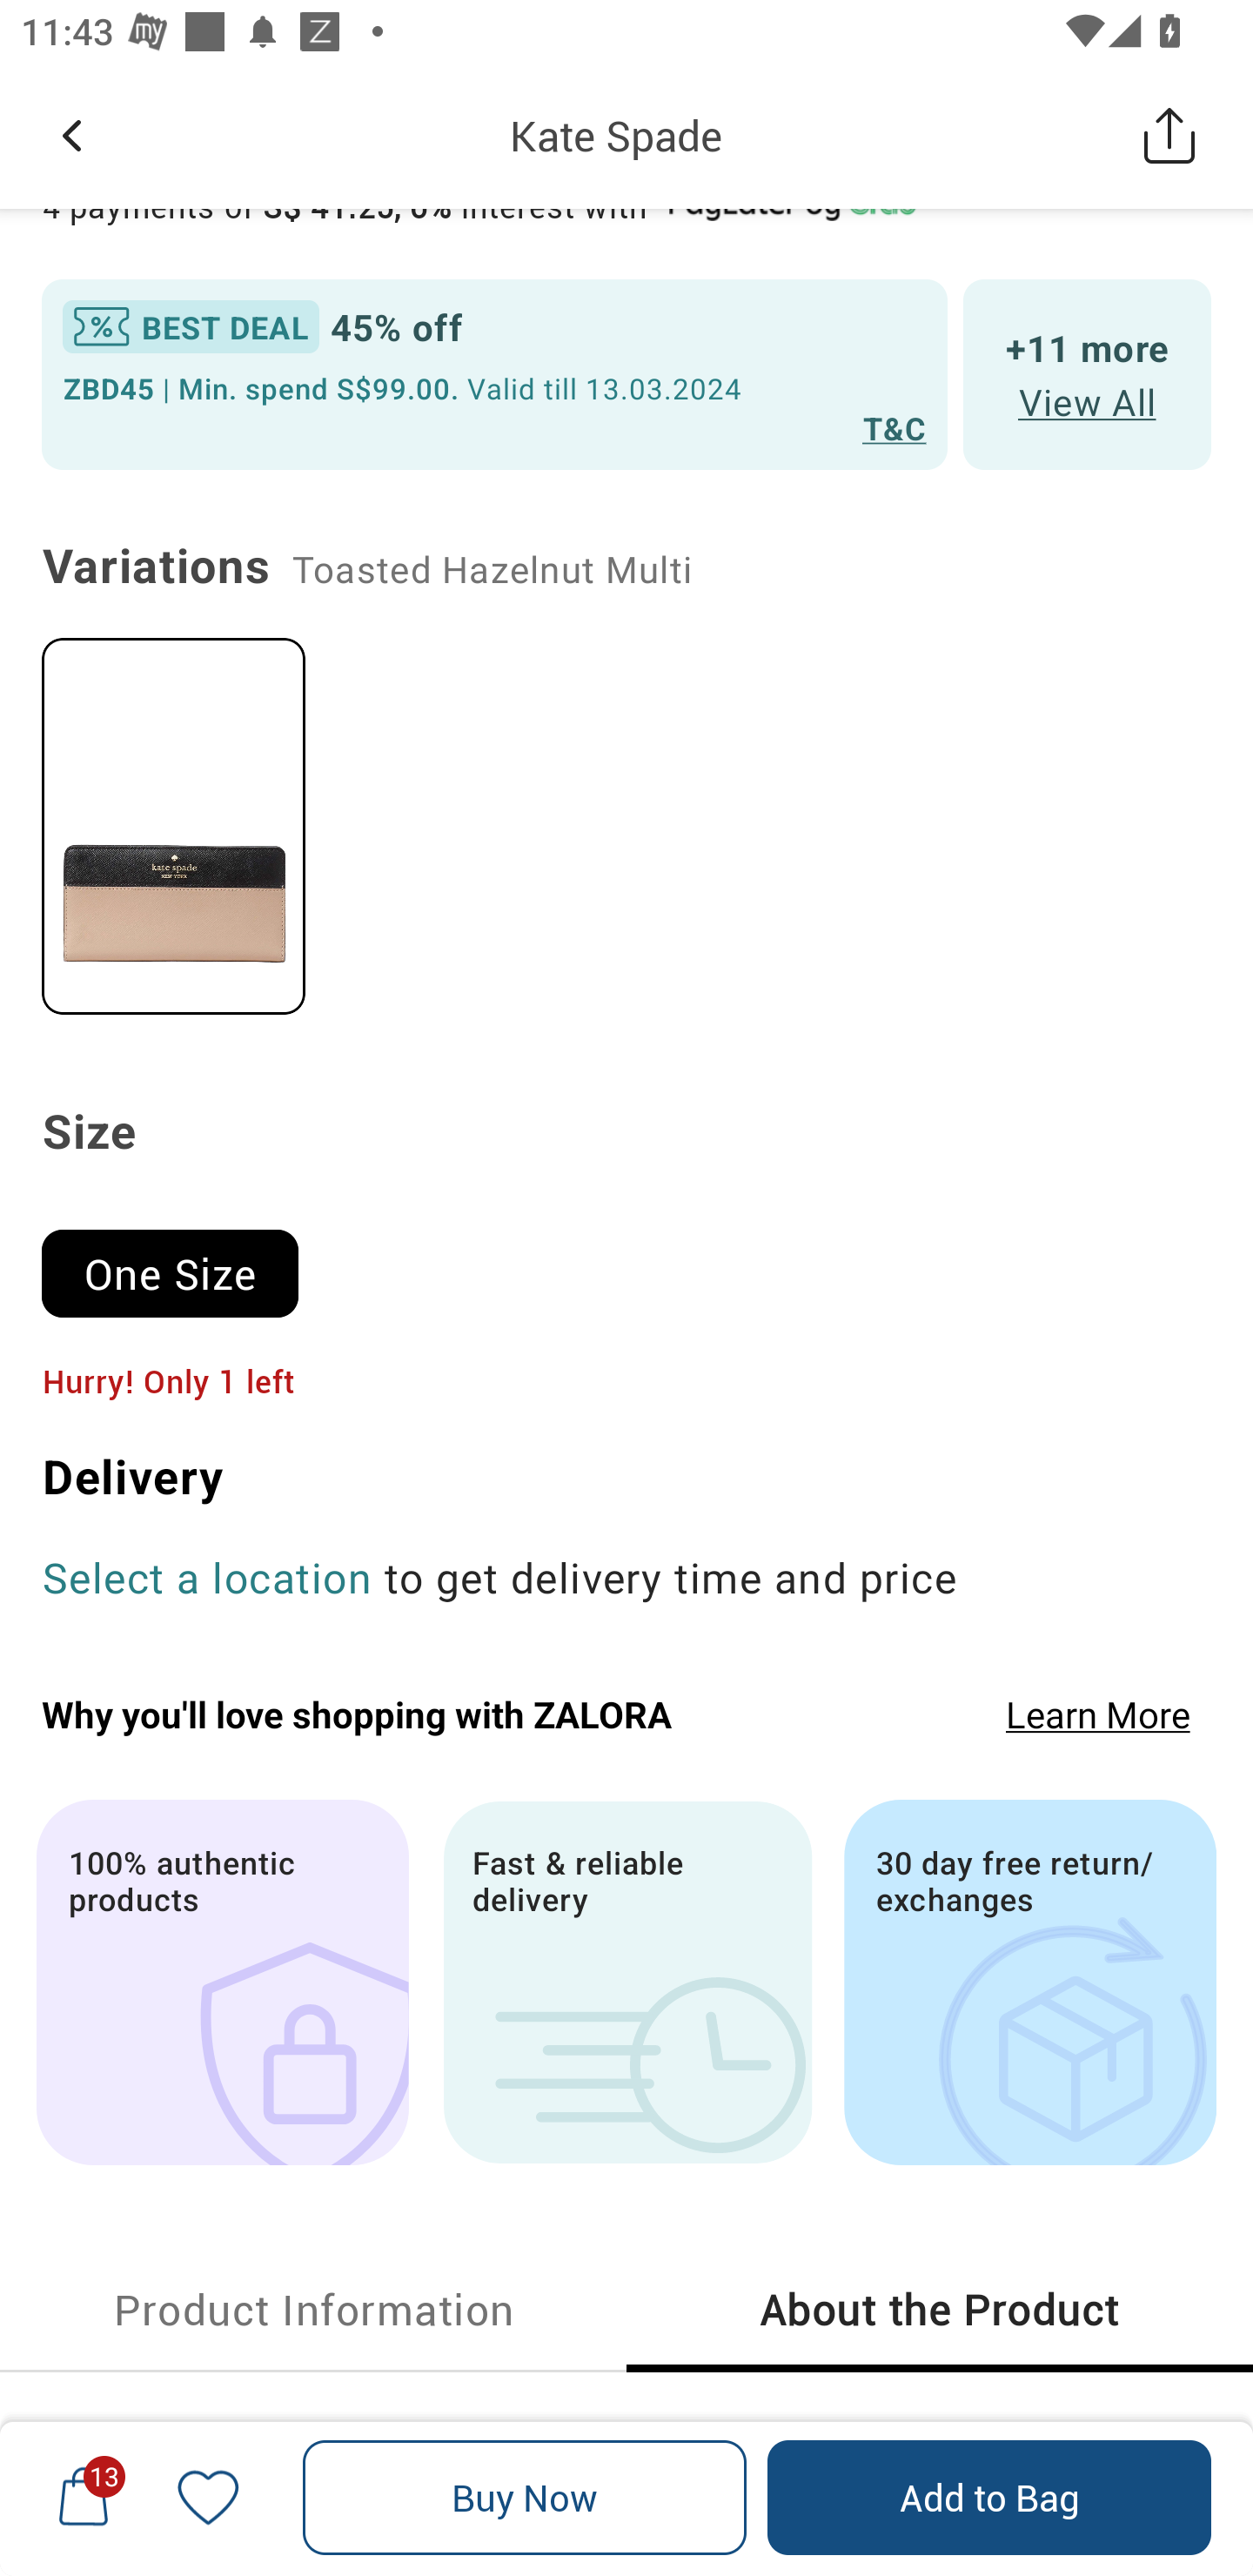  Describe the element at coordinates (1030, 1982) in the screenshot. I see `30 day free return/exchanges` at that location.